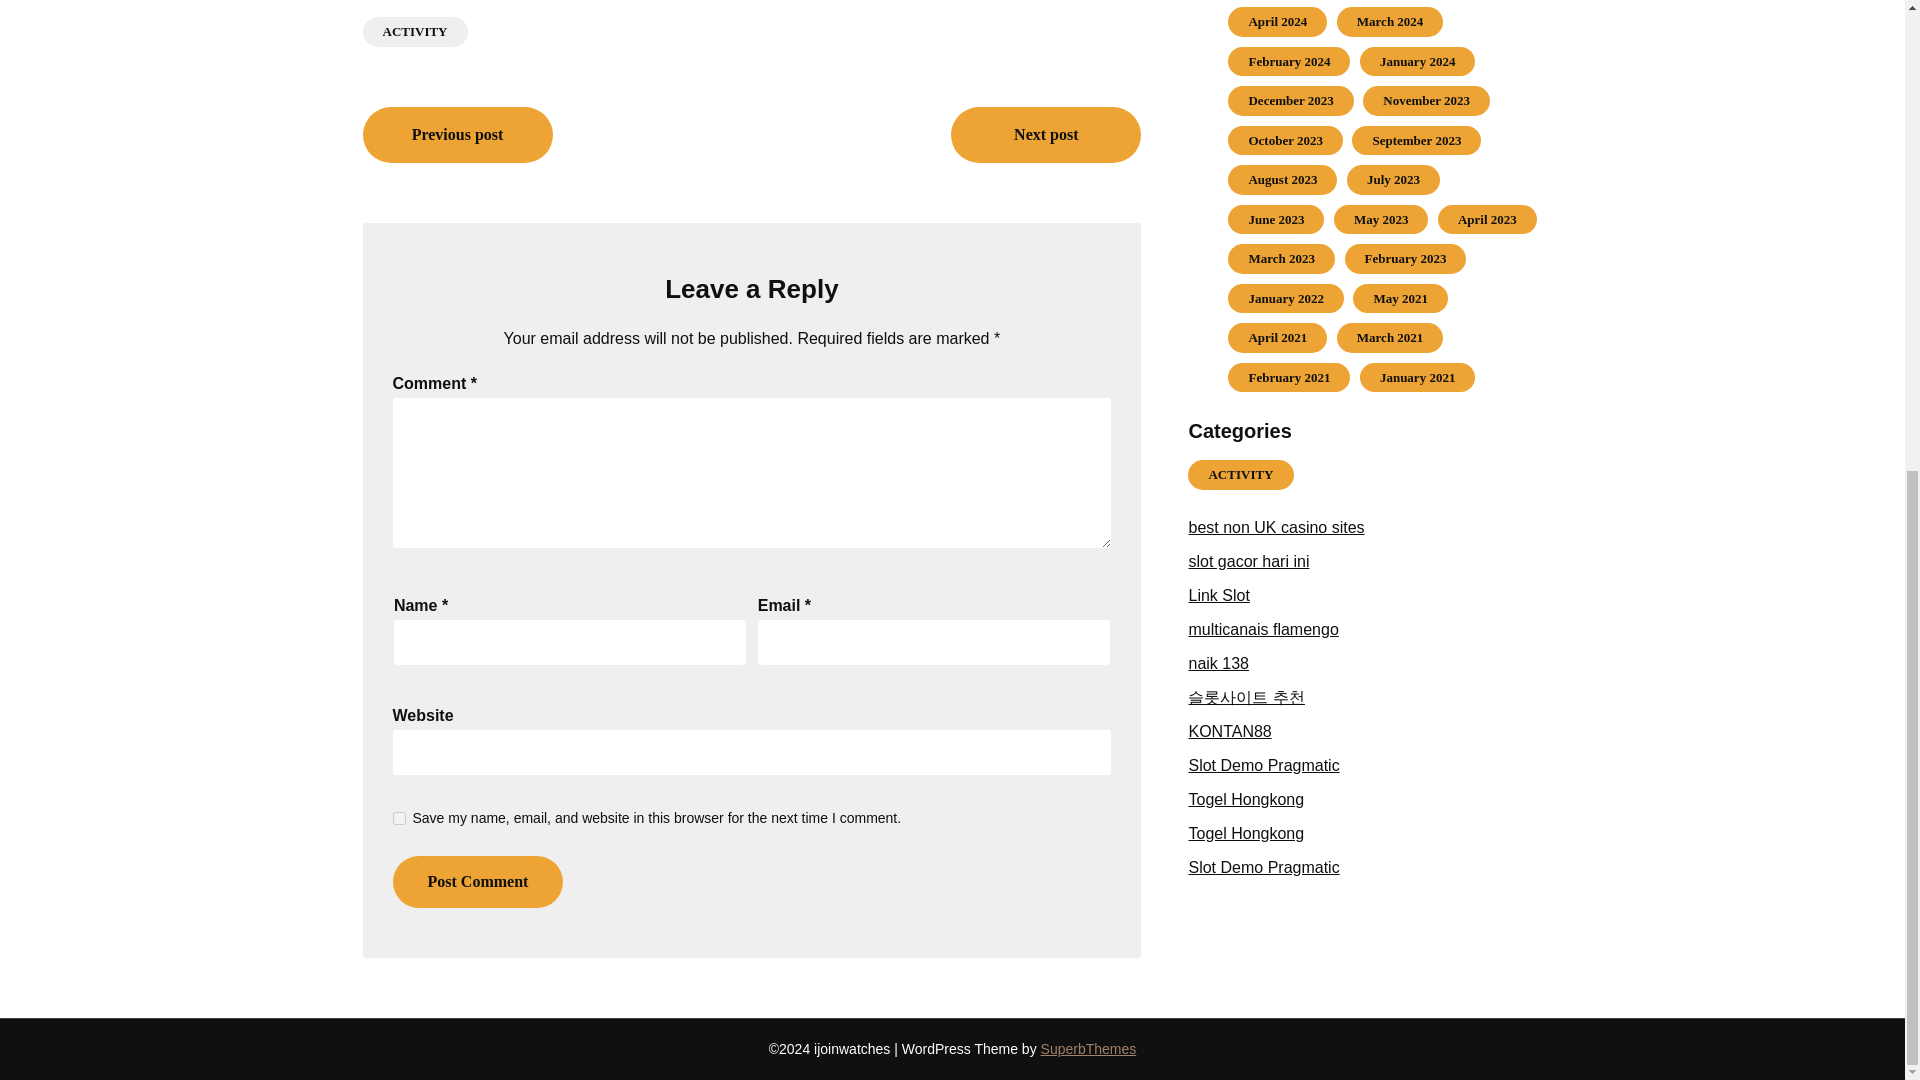 The height and width of the screenshot is (1080, 1920). I want to click on ACTIVITY, so click(414, 32).